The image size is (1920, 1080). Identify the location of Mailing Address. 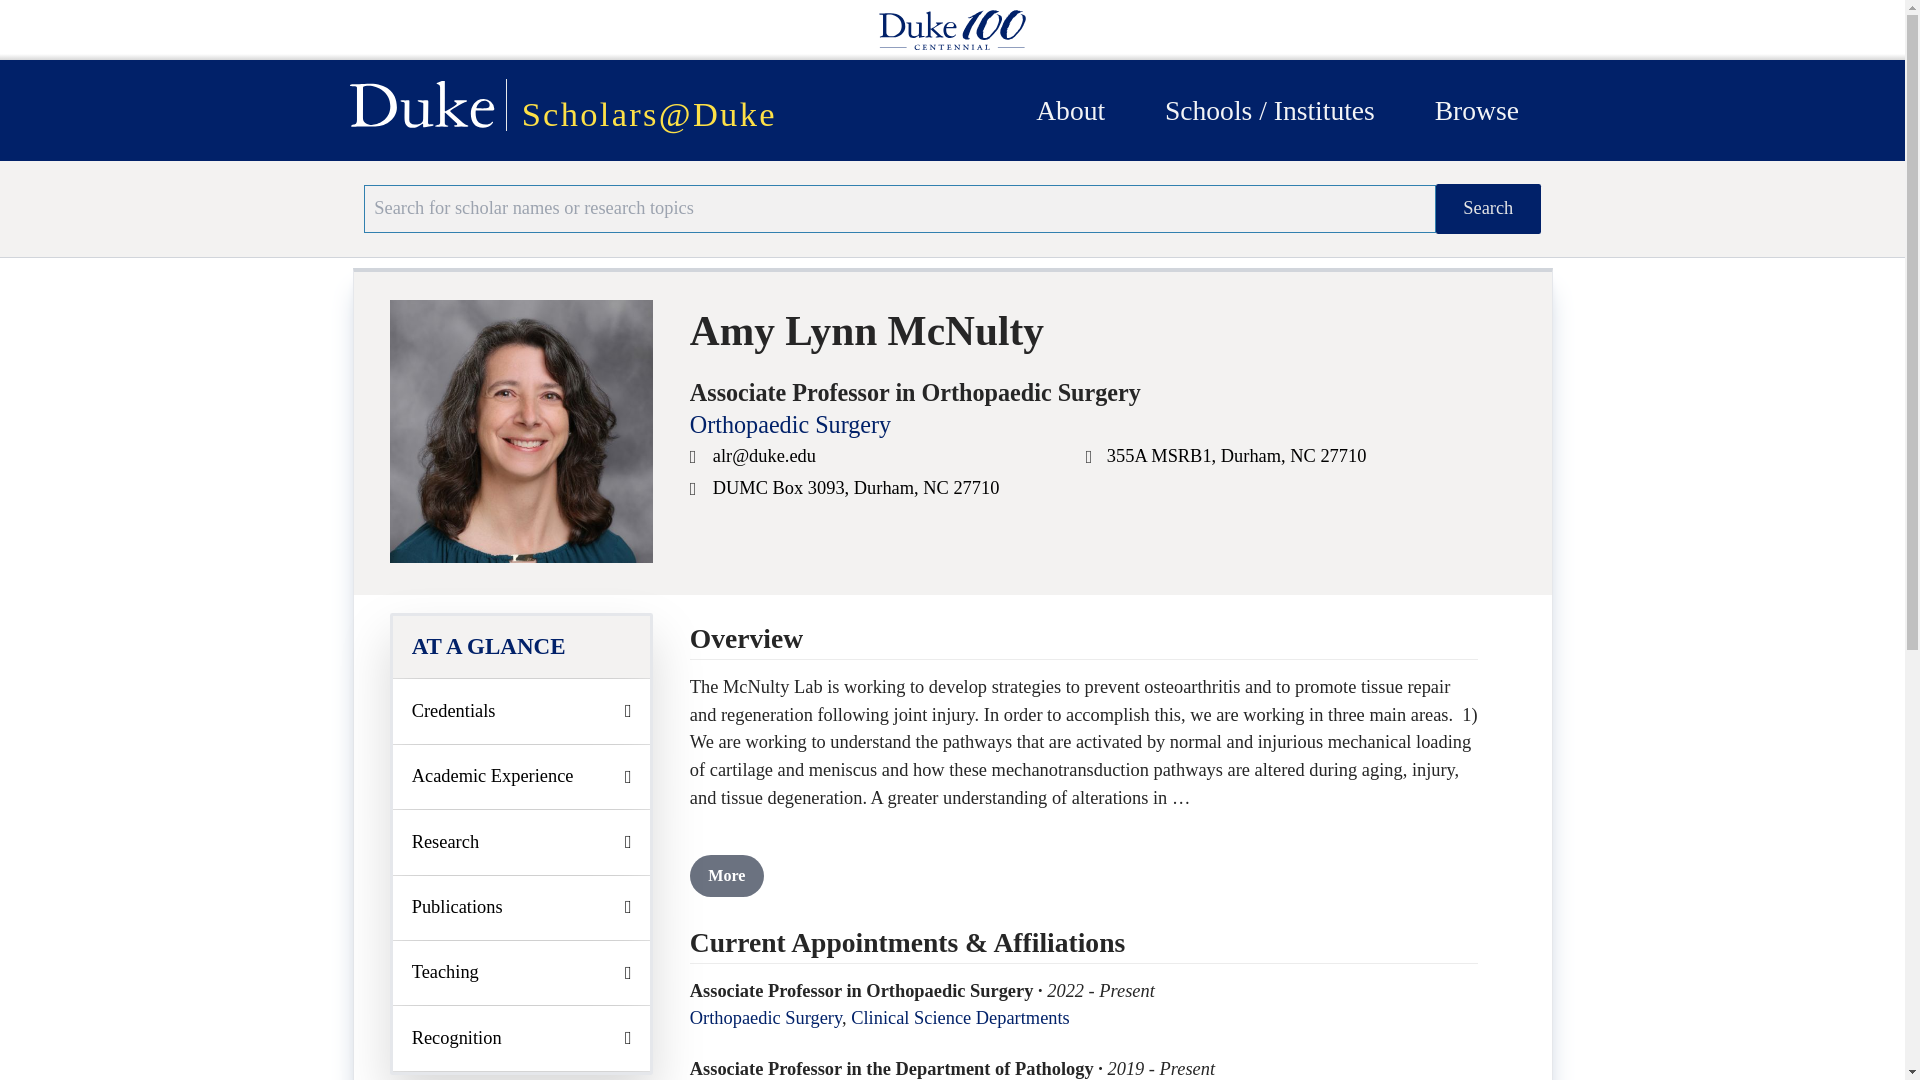
(696, 491).